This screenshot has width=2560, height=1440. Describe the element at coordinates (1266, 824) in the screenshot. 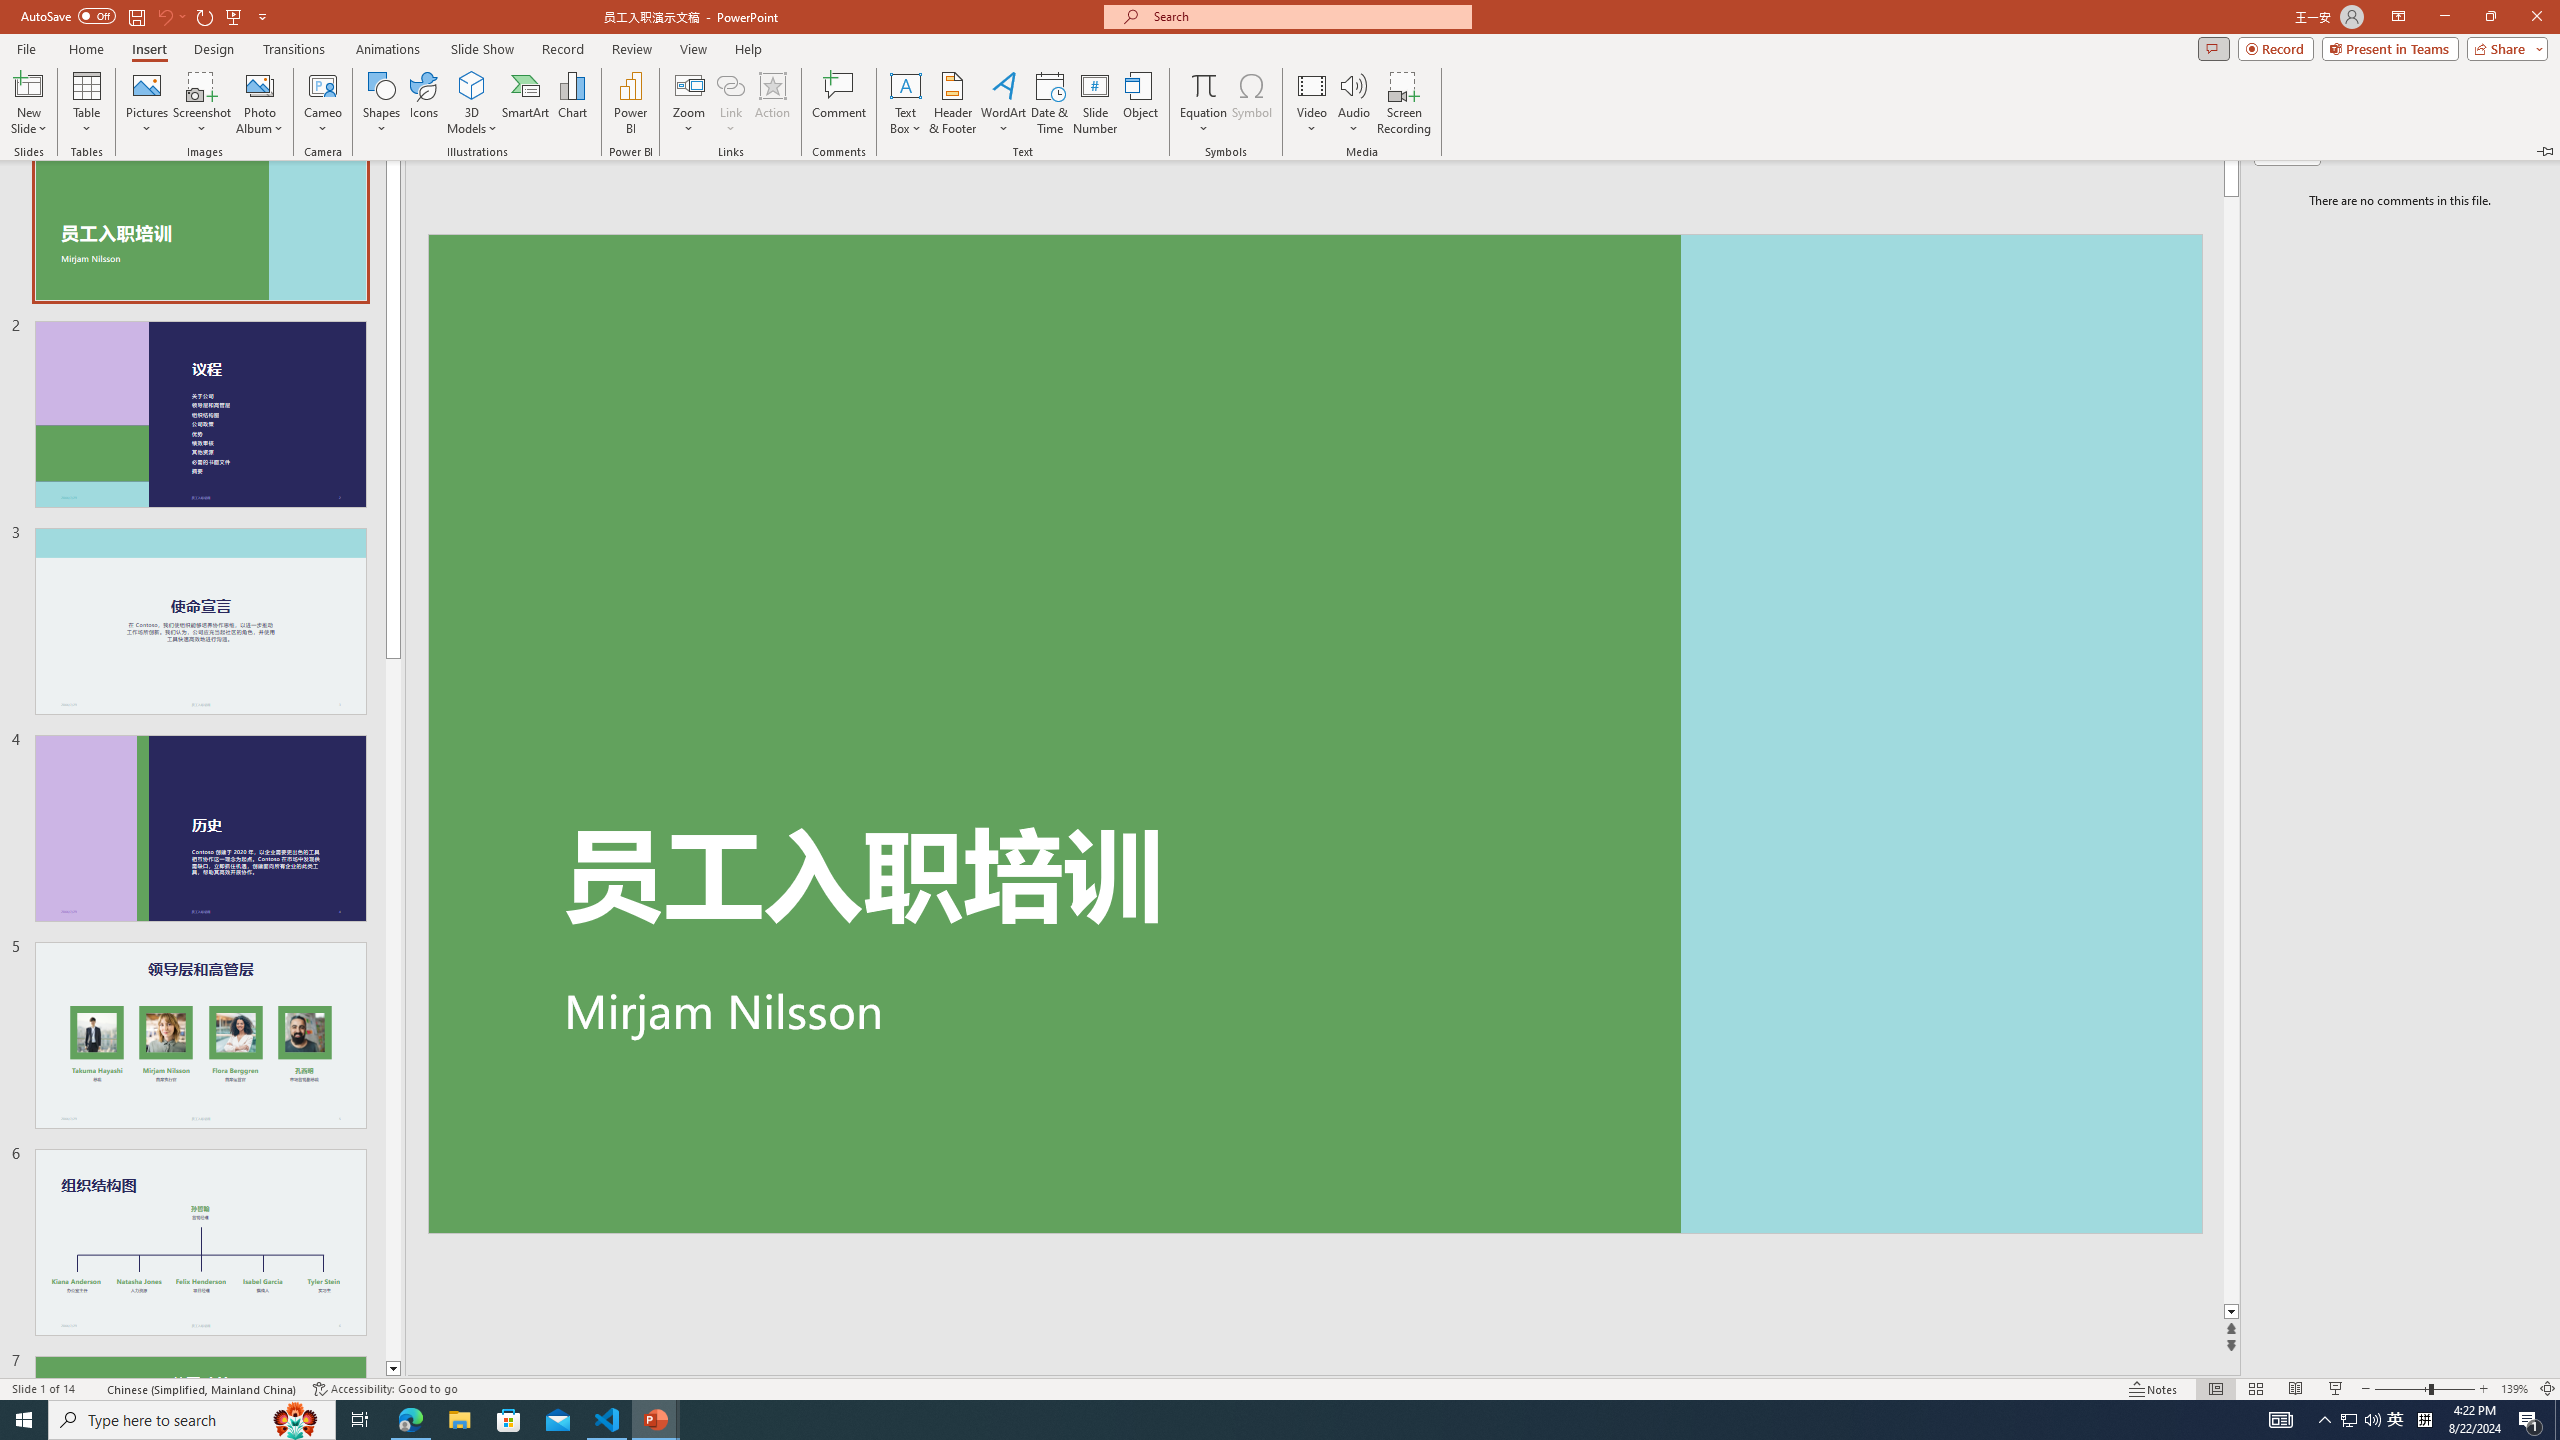

I see `Page 1 content` at that location.